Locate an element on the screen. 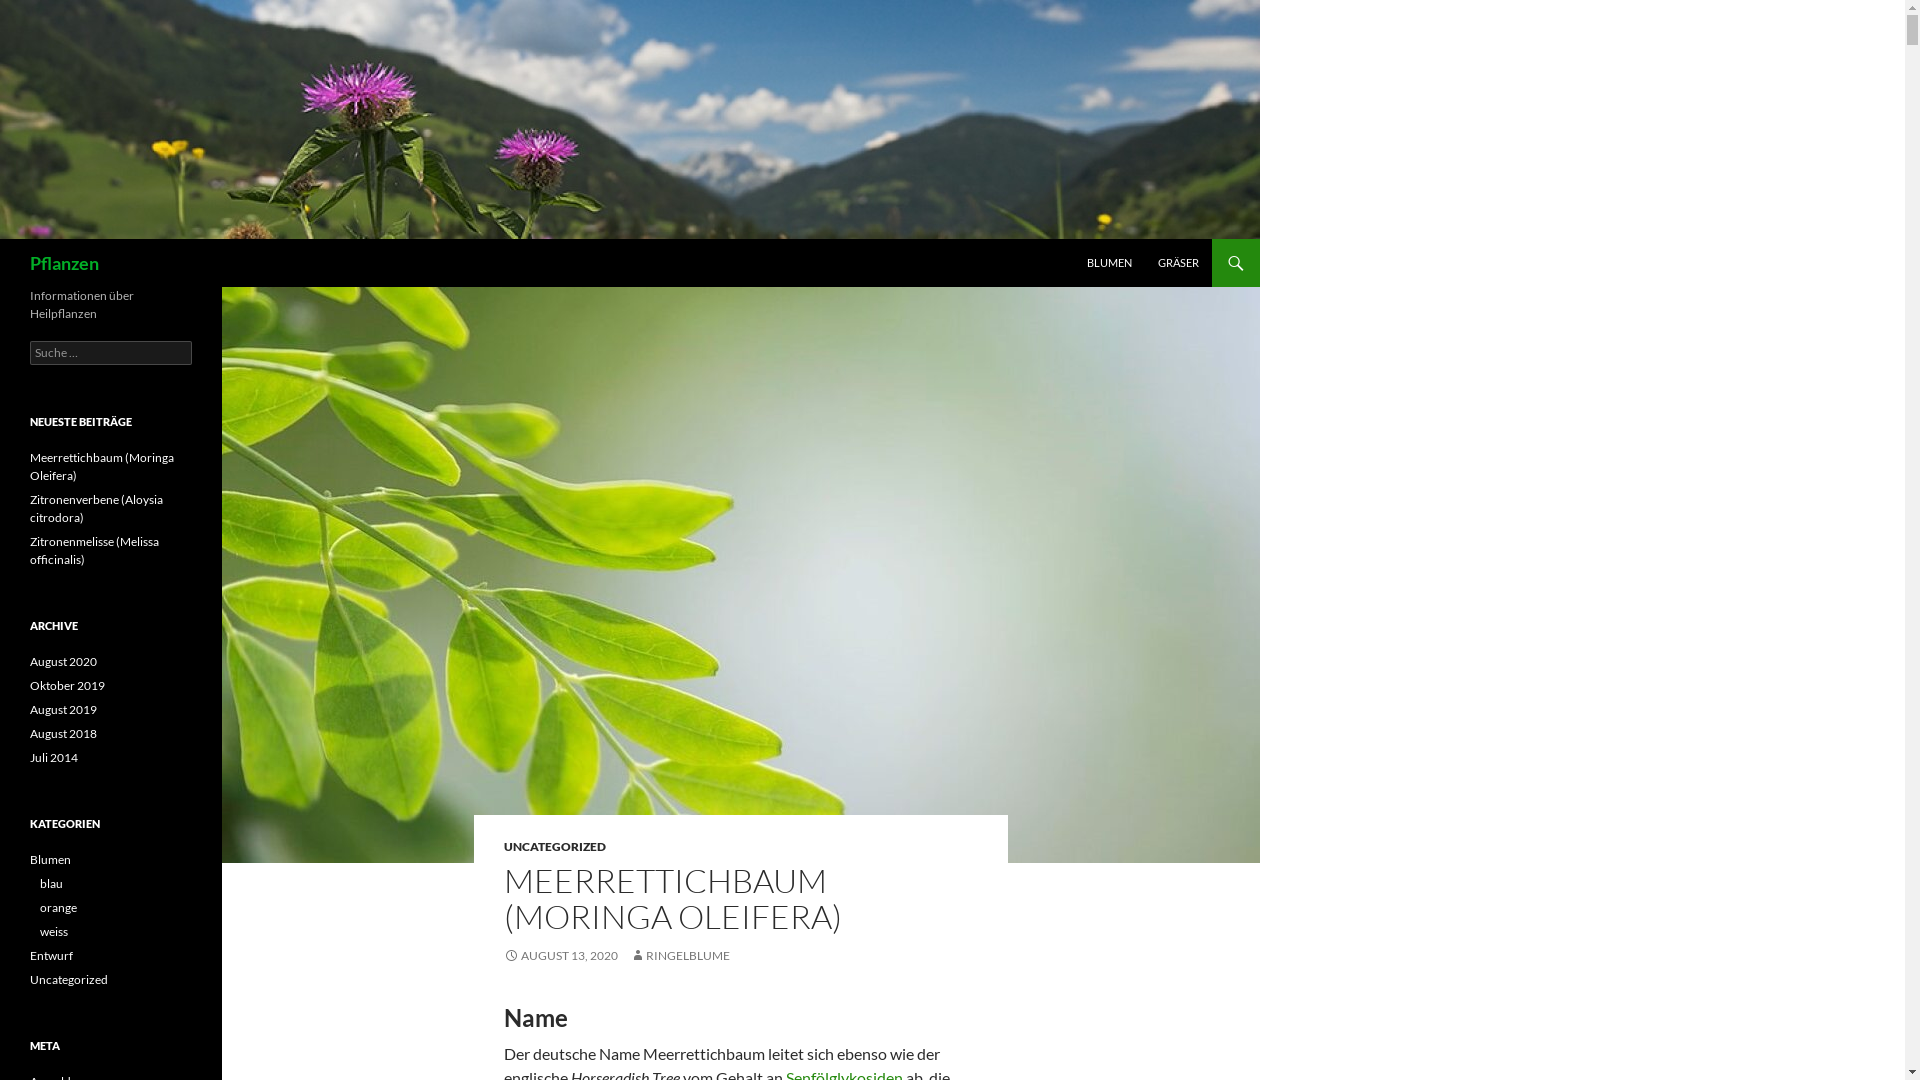  August 2019 is located at coordinates (64, 710).